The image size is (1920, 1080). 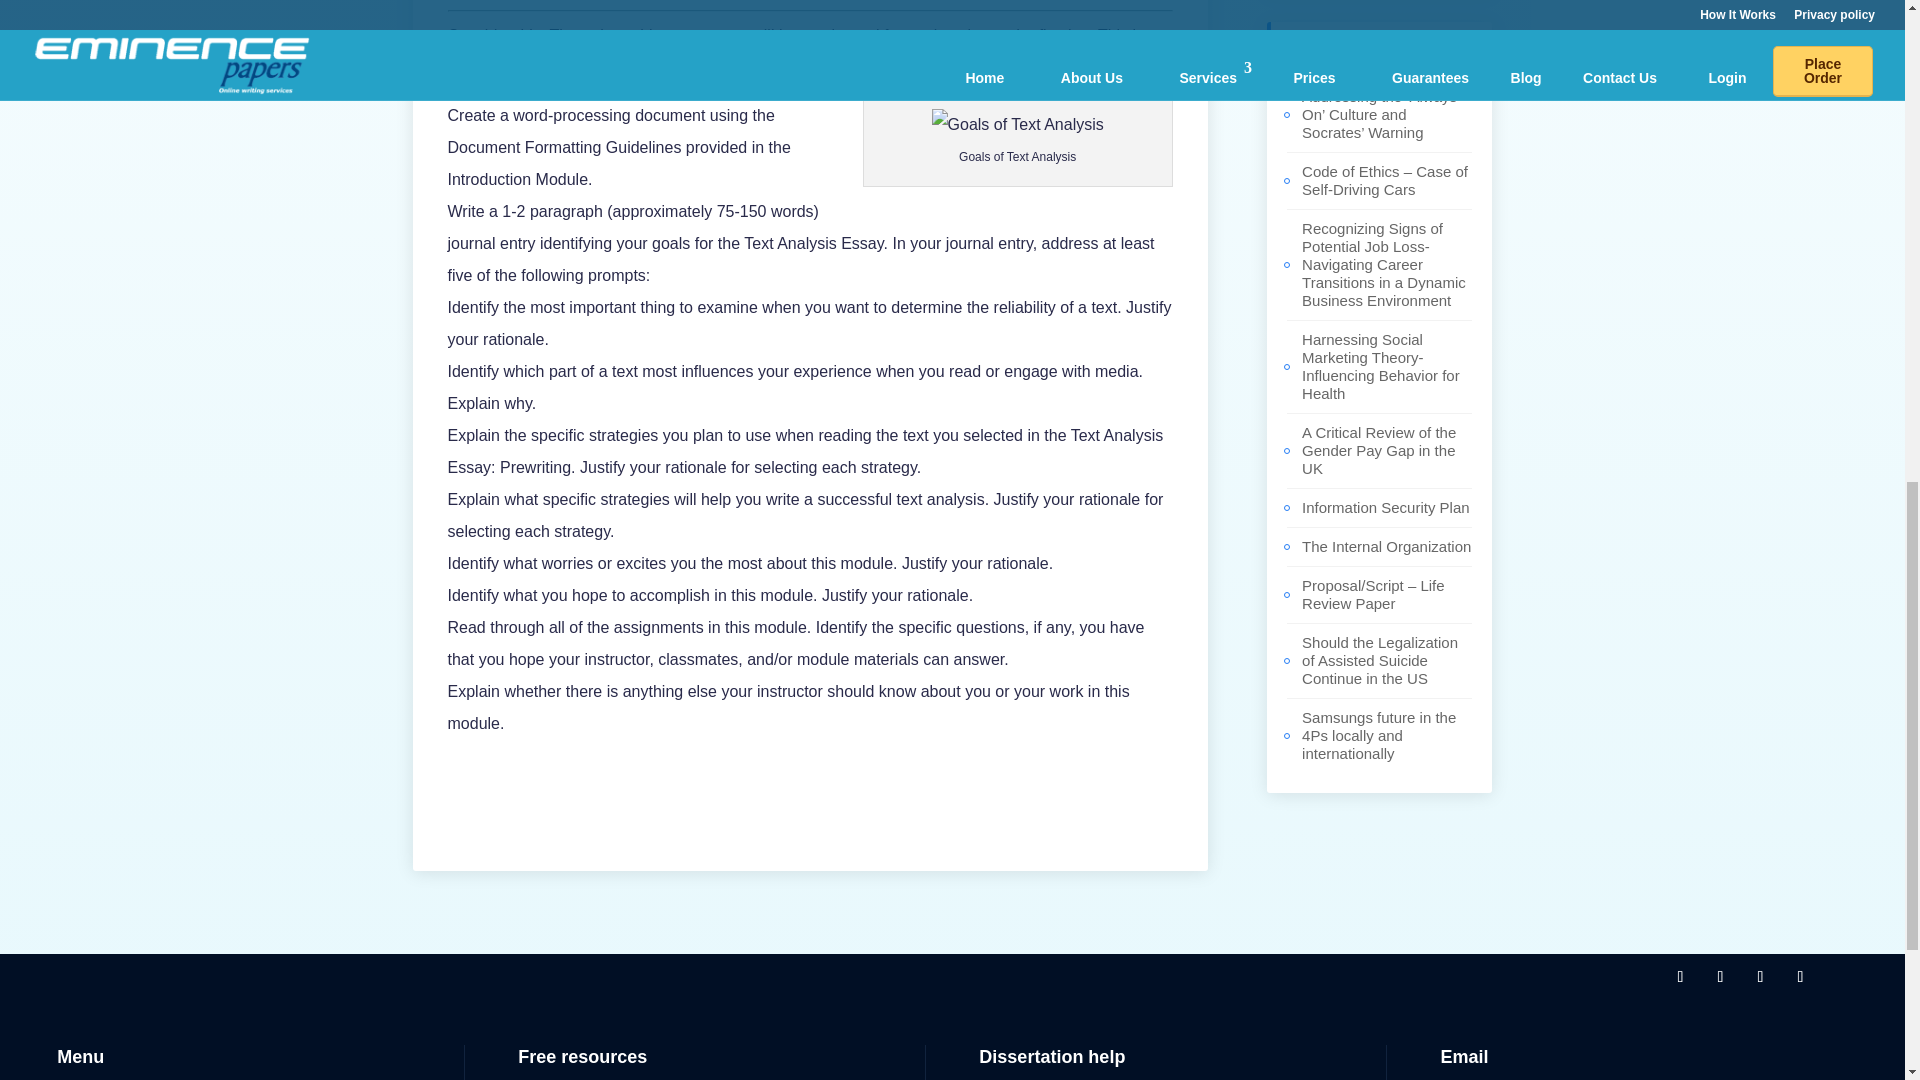 I want to click on The Internal Organization, so click(x=1386, y=546).